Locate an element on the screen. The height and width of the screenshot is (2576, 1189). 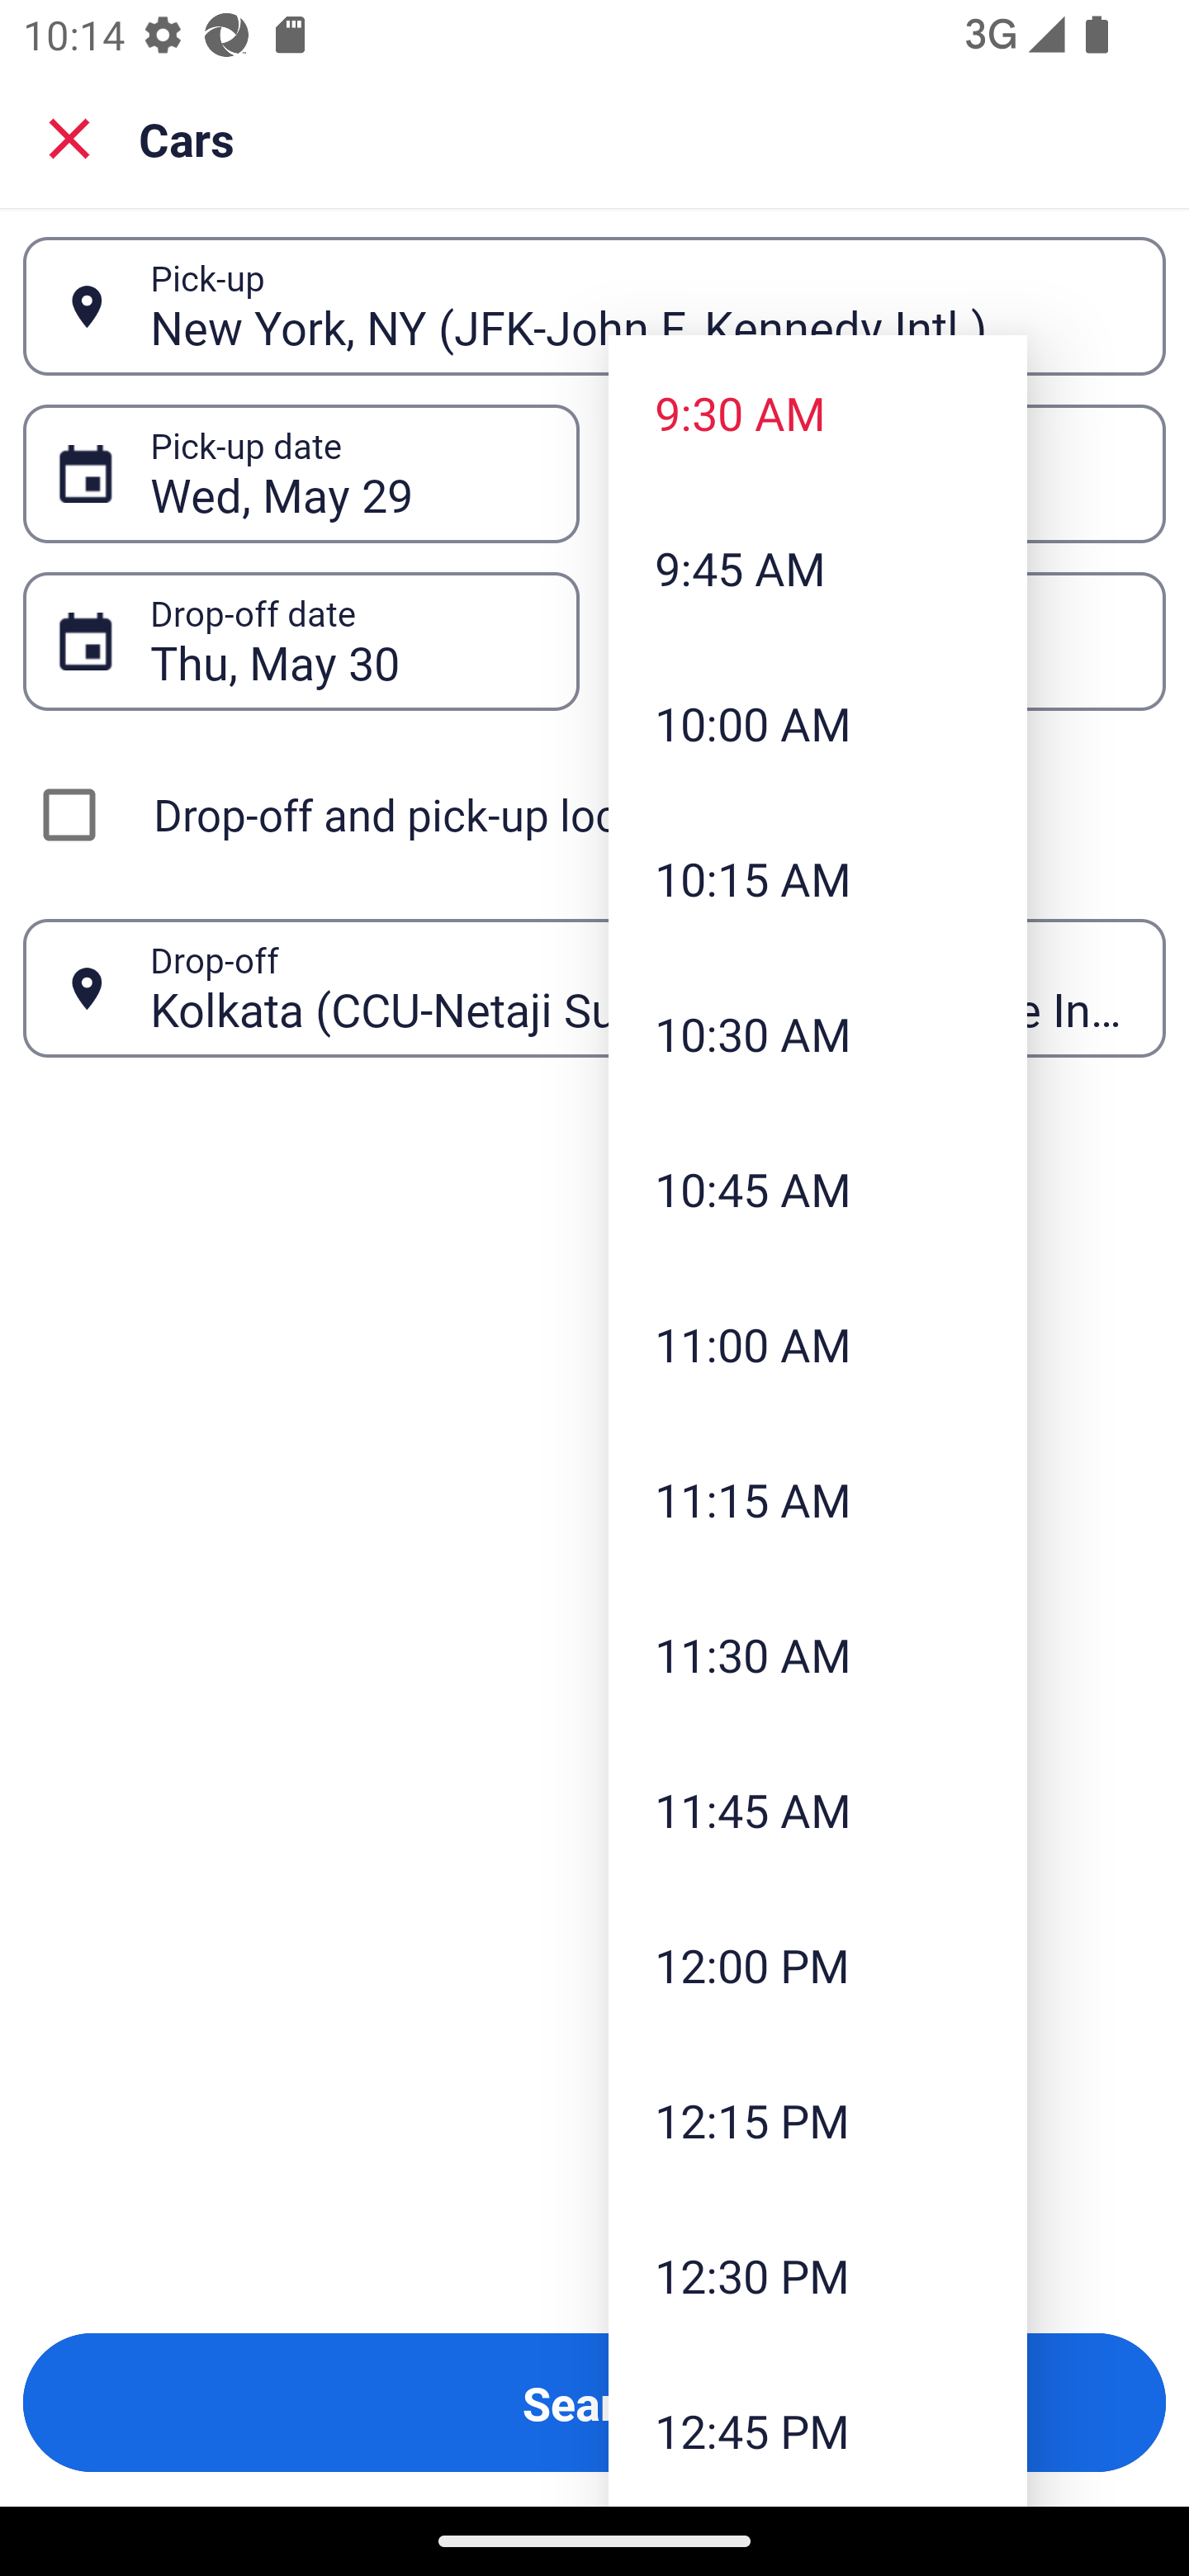
10:00 AM is located at coordinates (817, 723).